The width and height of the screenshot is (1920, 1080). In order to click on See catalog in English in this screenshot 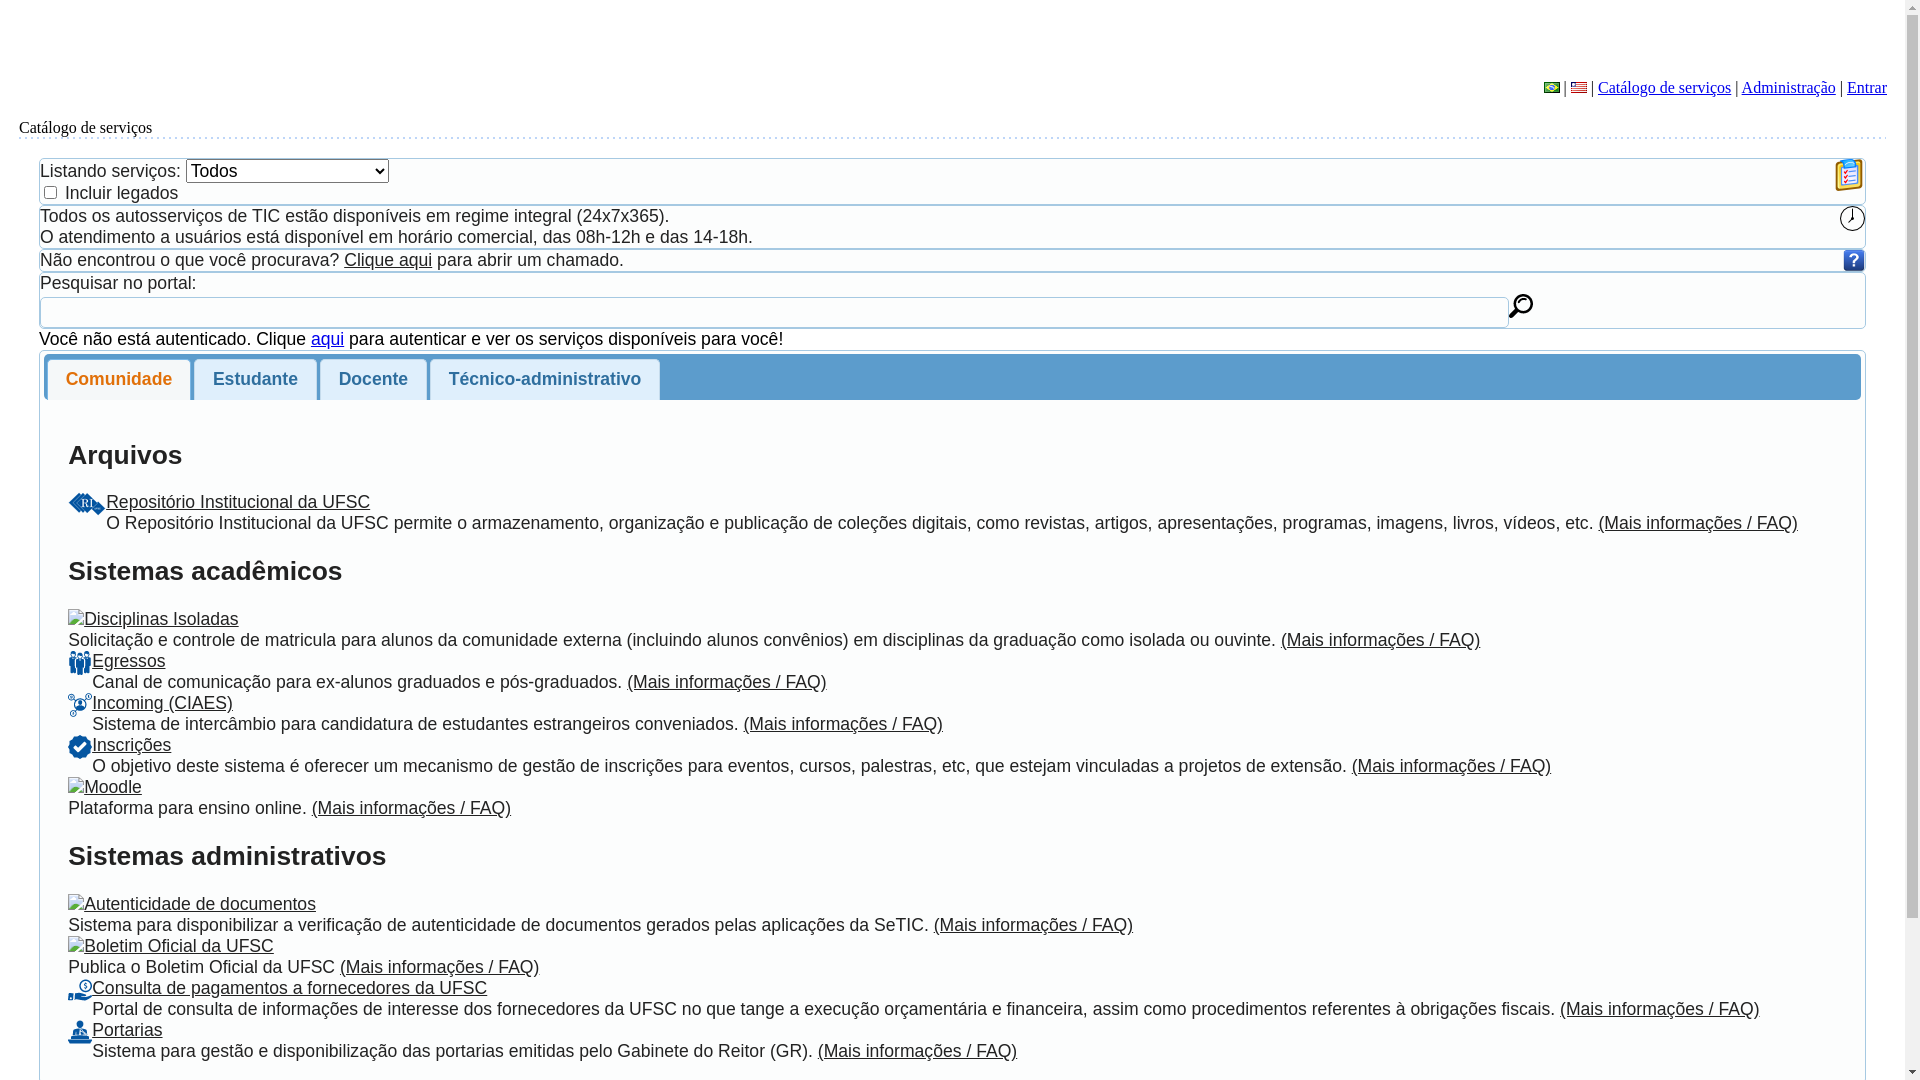, I will do `click(1579, 88)`.